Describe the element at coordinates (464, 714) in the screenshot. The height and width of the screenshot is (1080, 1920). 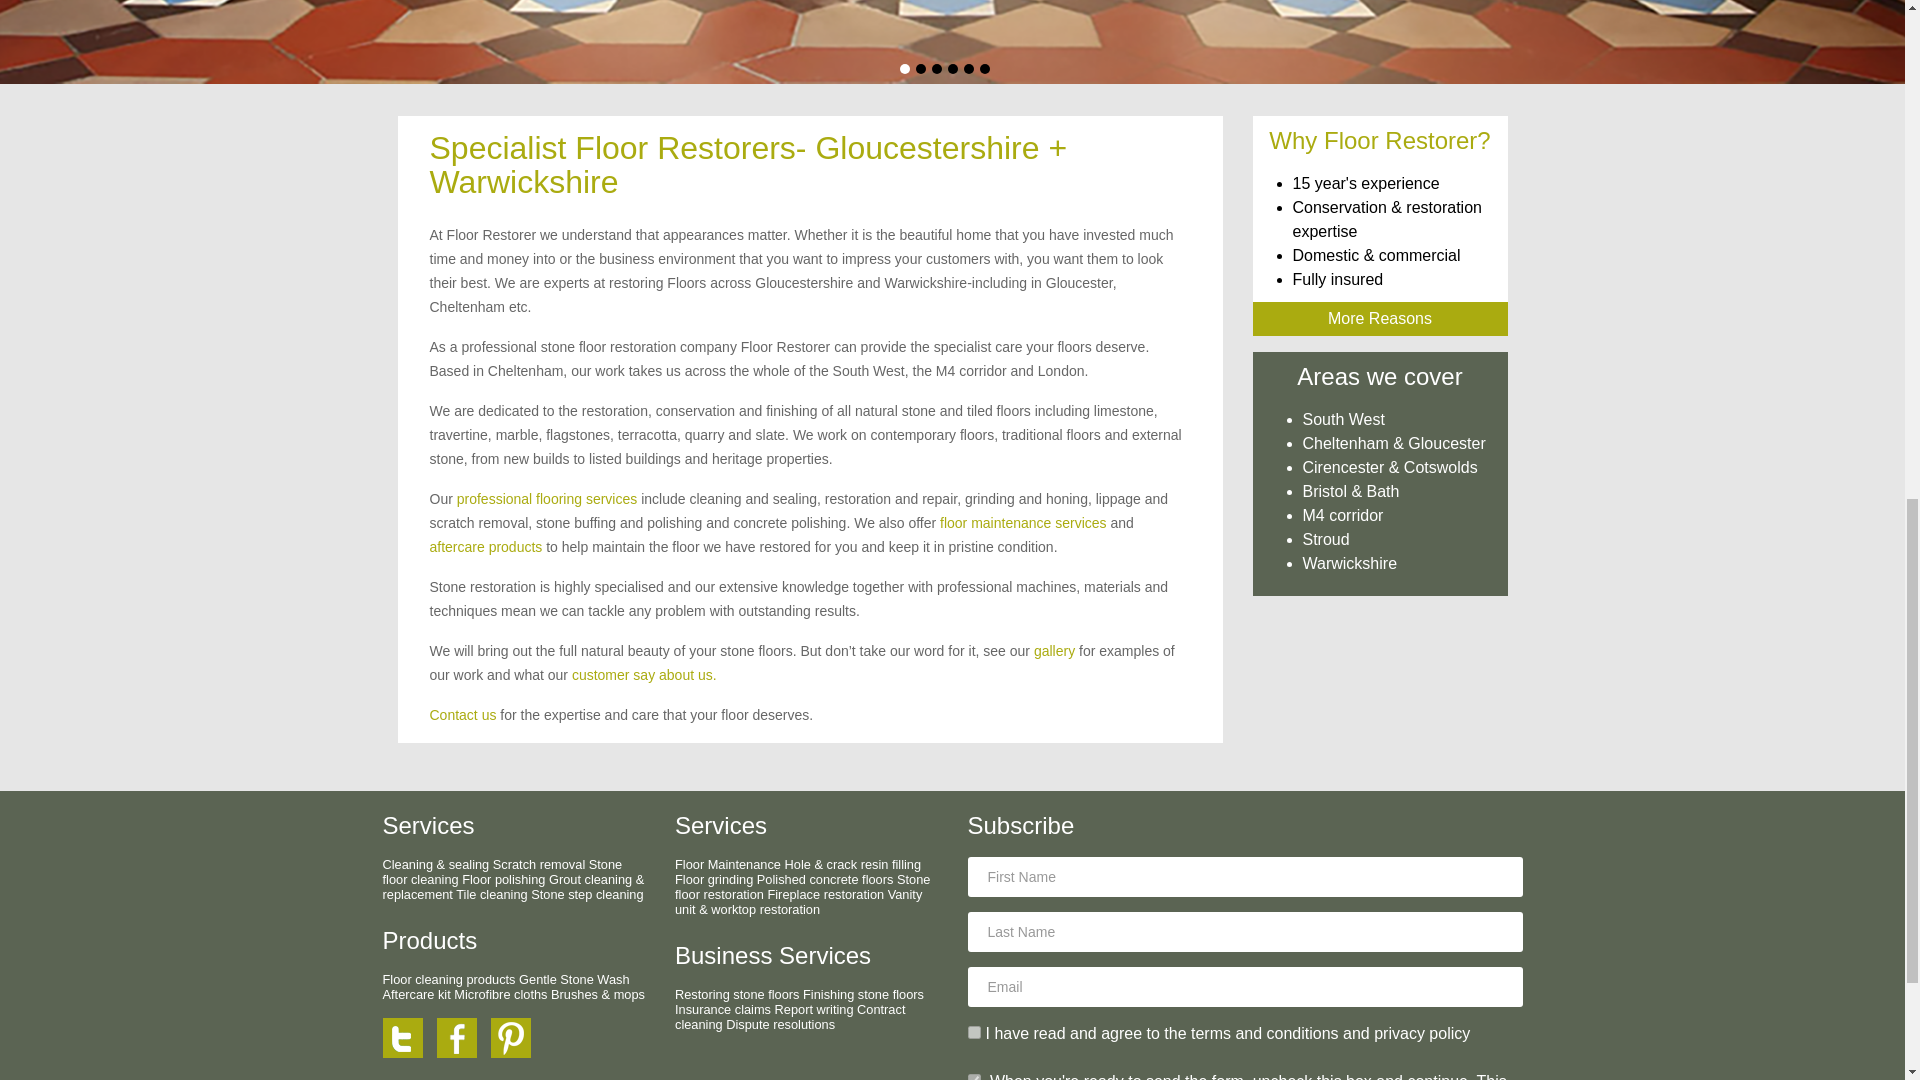
I see `Contact us` at that location.